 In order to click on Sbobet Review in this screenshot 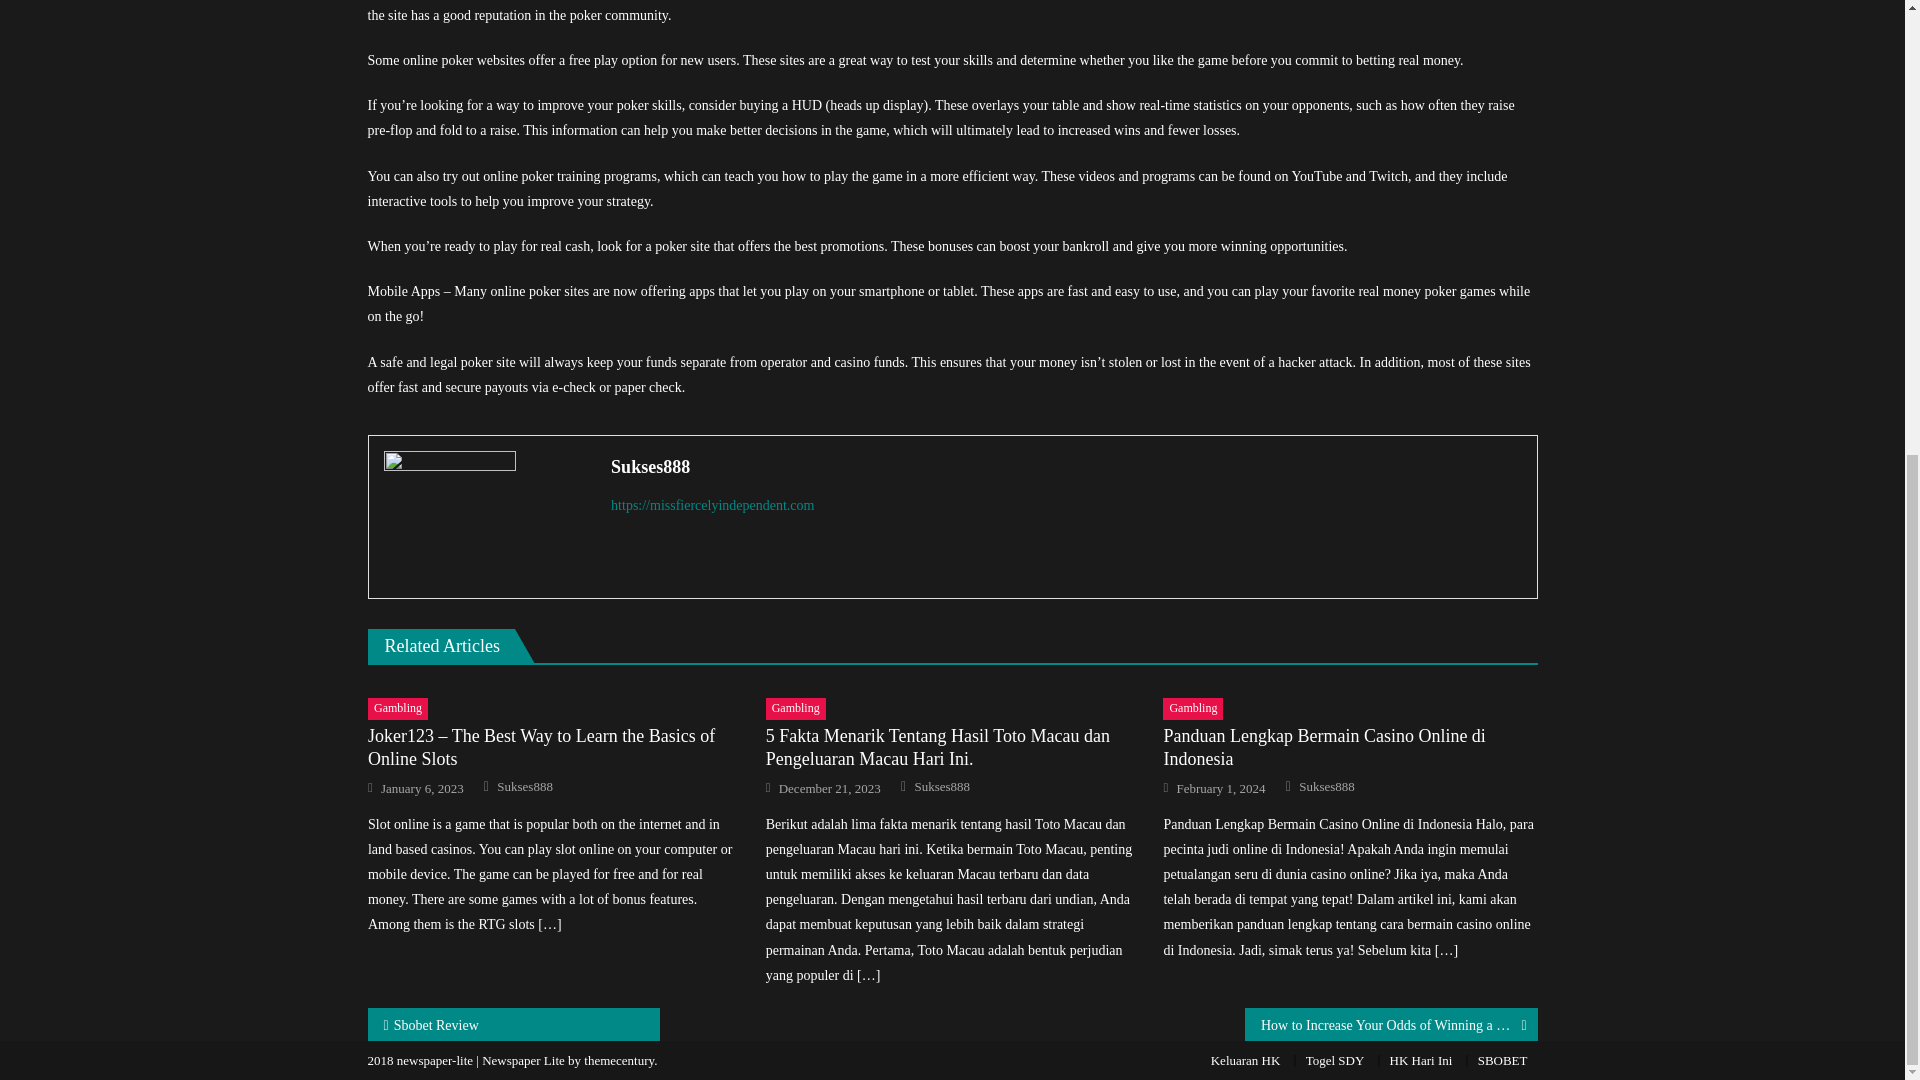, I will do `click(514, 1024)`.